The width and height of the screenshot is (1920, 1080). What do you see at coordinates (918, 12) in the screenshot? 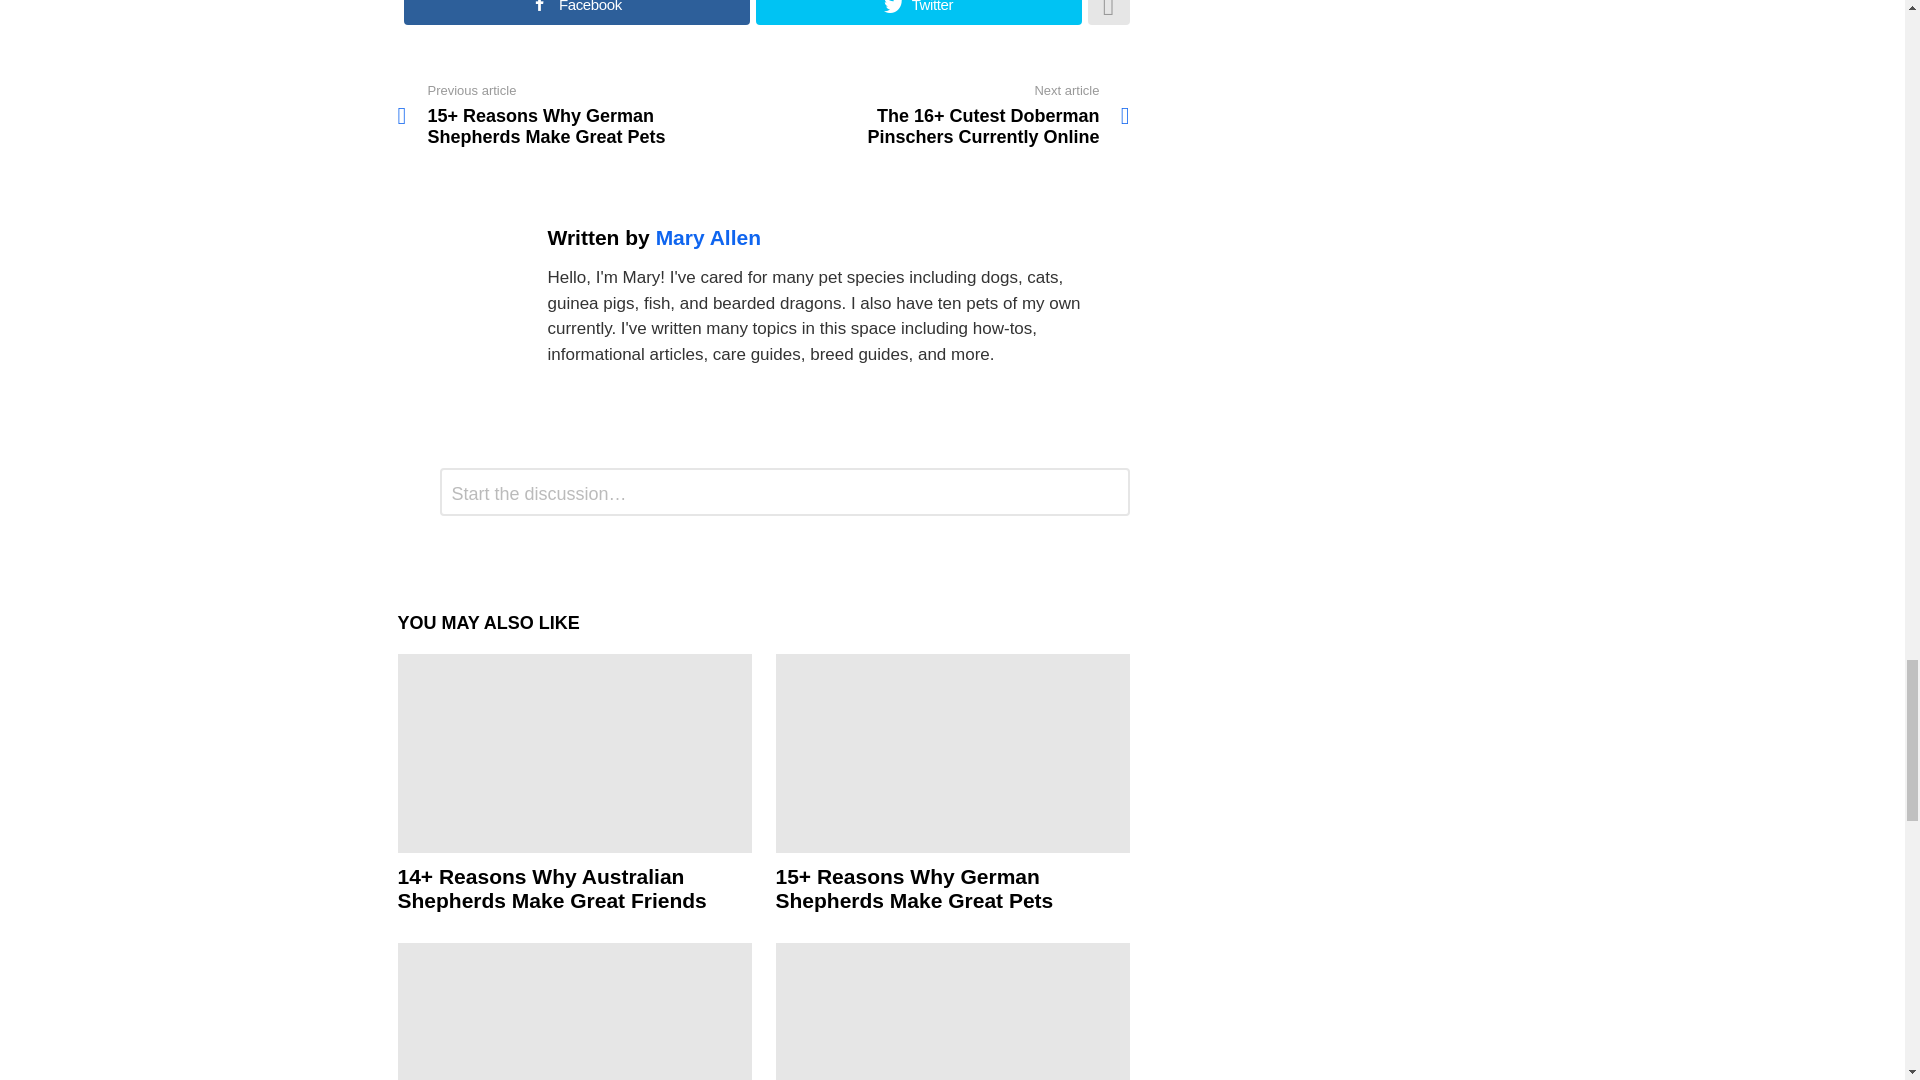
I see `Twitter` at bounding box center [918, 12].